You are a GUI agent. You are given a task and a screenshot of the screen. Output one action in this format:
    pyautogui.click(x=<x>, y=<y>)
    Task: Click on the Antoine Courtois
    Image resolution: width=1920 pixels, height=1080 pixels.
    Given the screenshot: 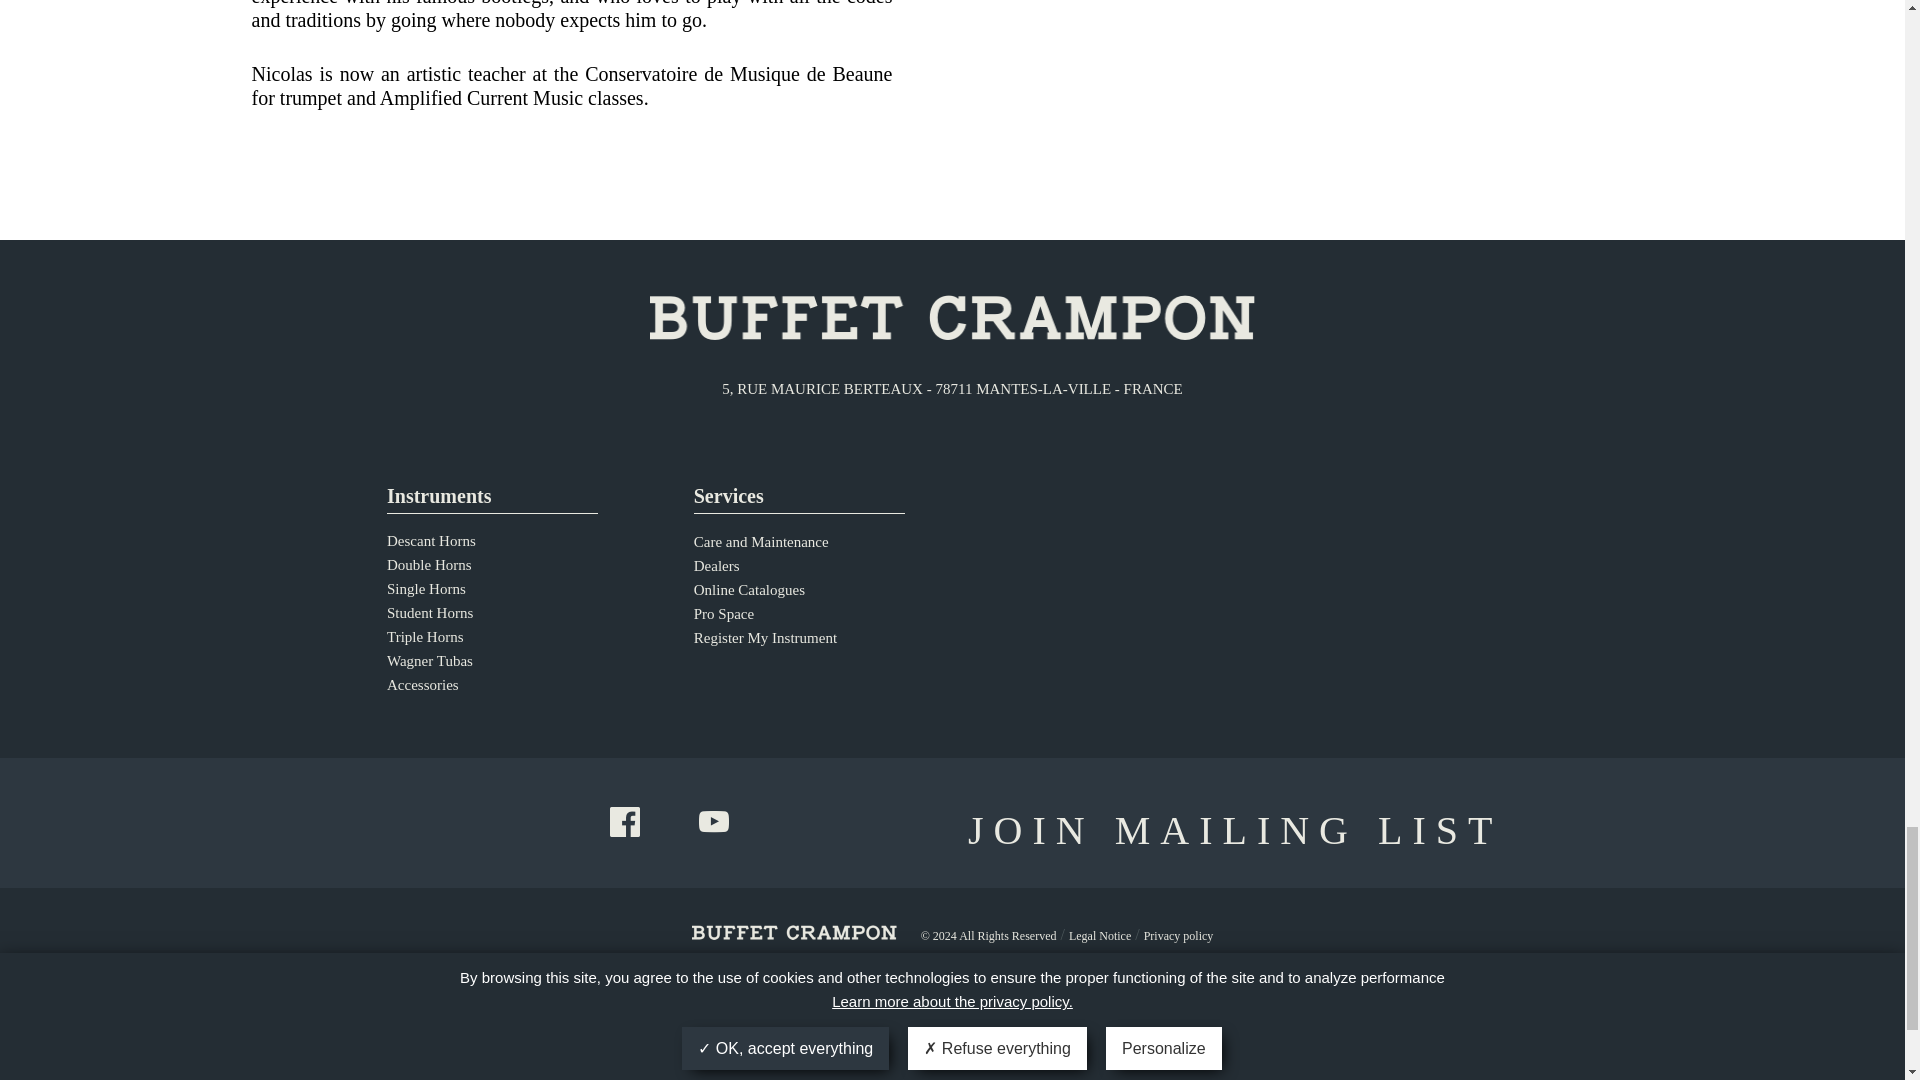 What is the action you would take?
    pyautogui.click(x=746, y=1054)
    